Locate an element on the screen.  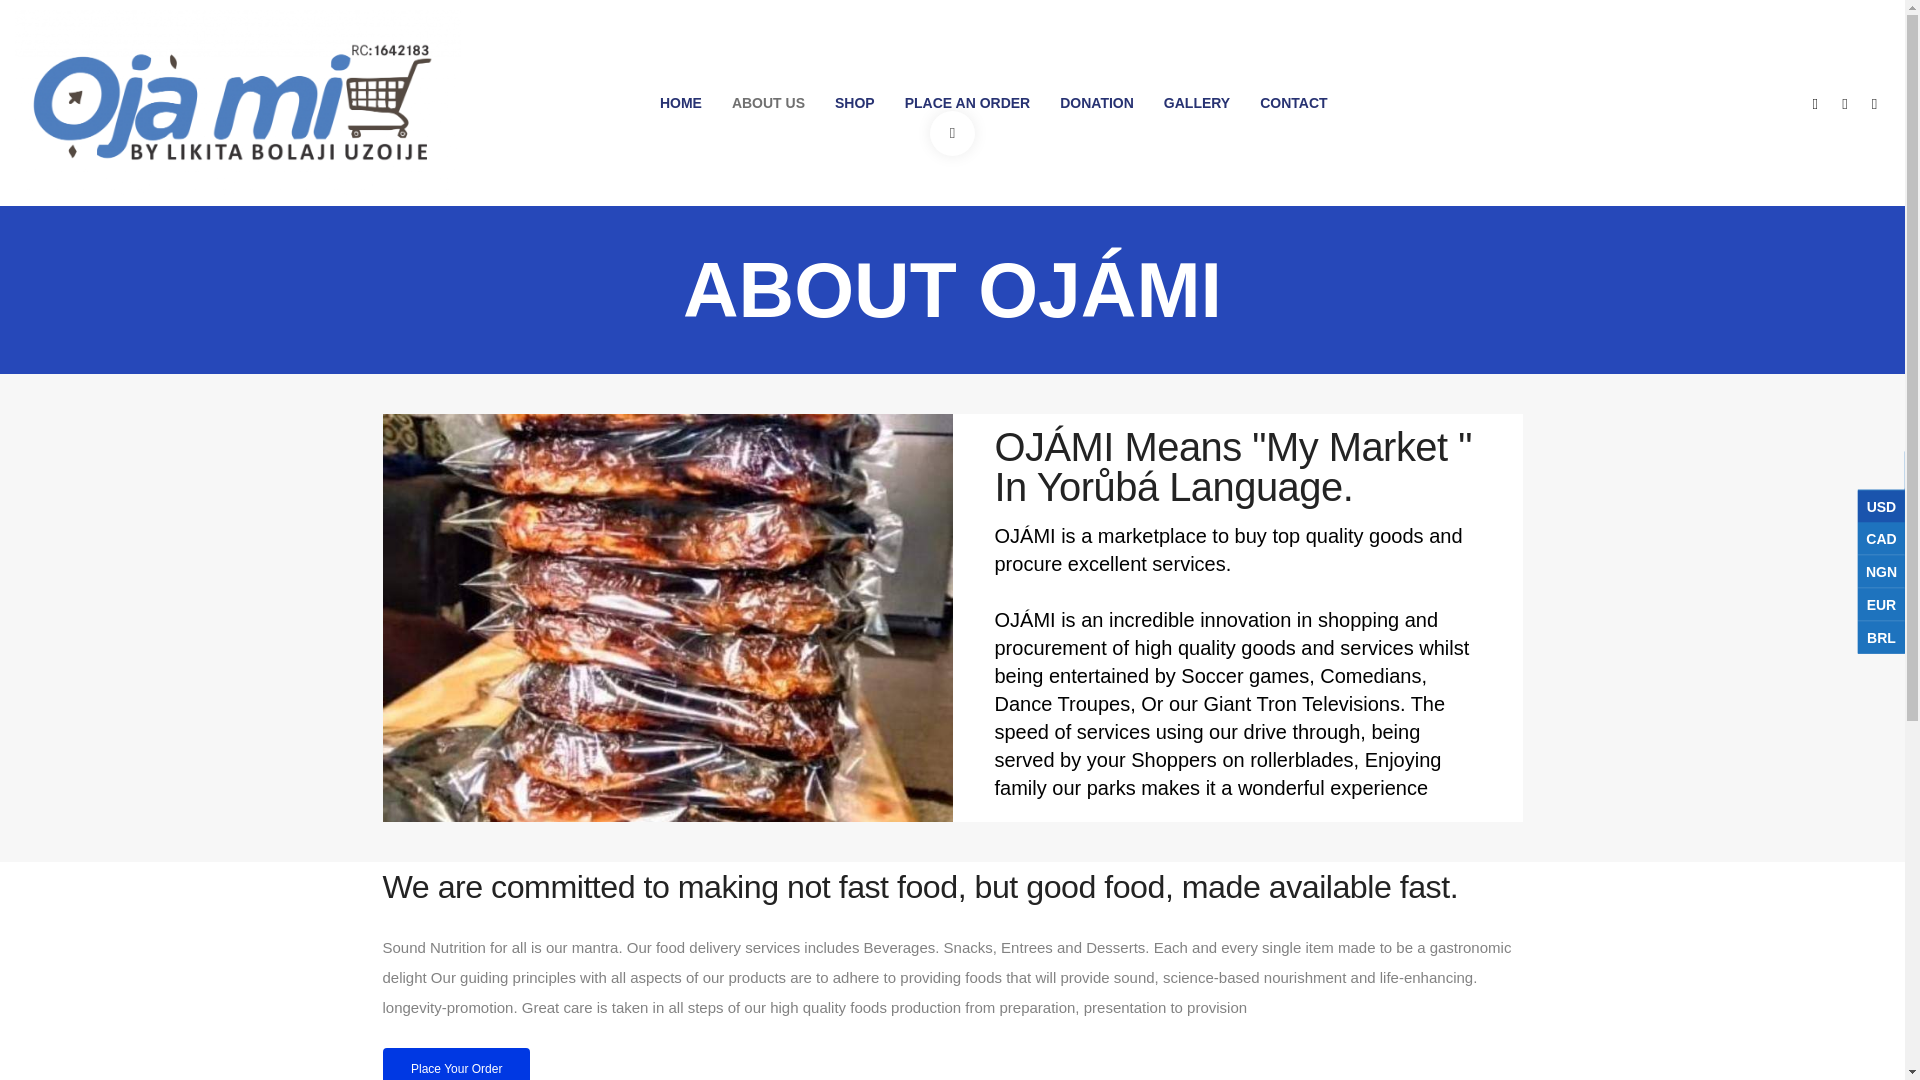
SHOP is located at coordinates (854, 102).